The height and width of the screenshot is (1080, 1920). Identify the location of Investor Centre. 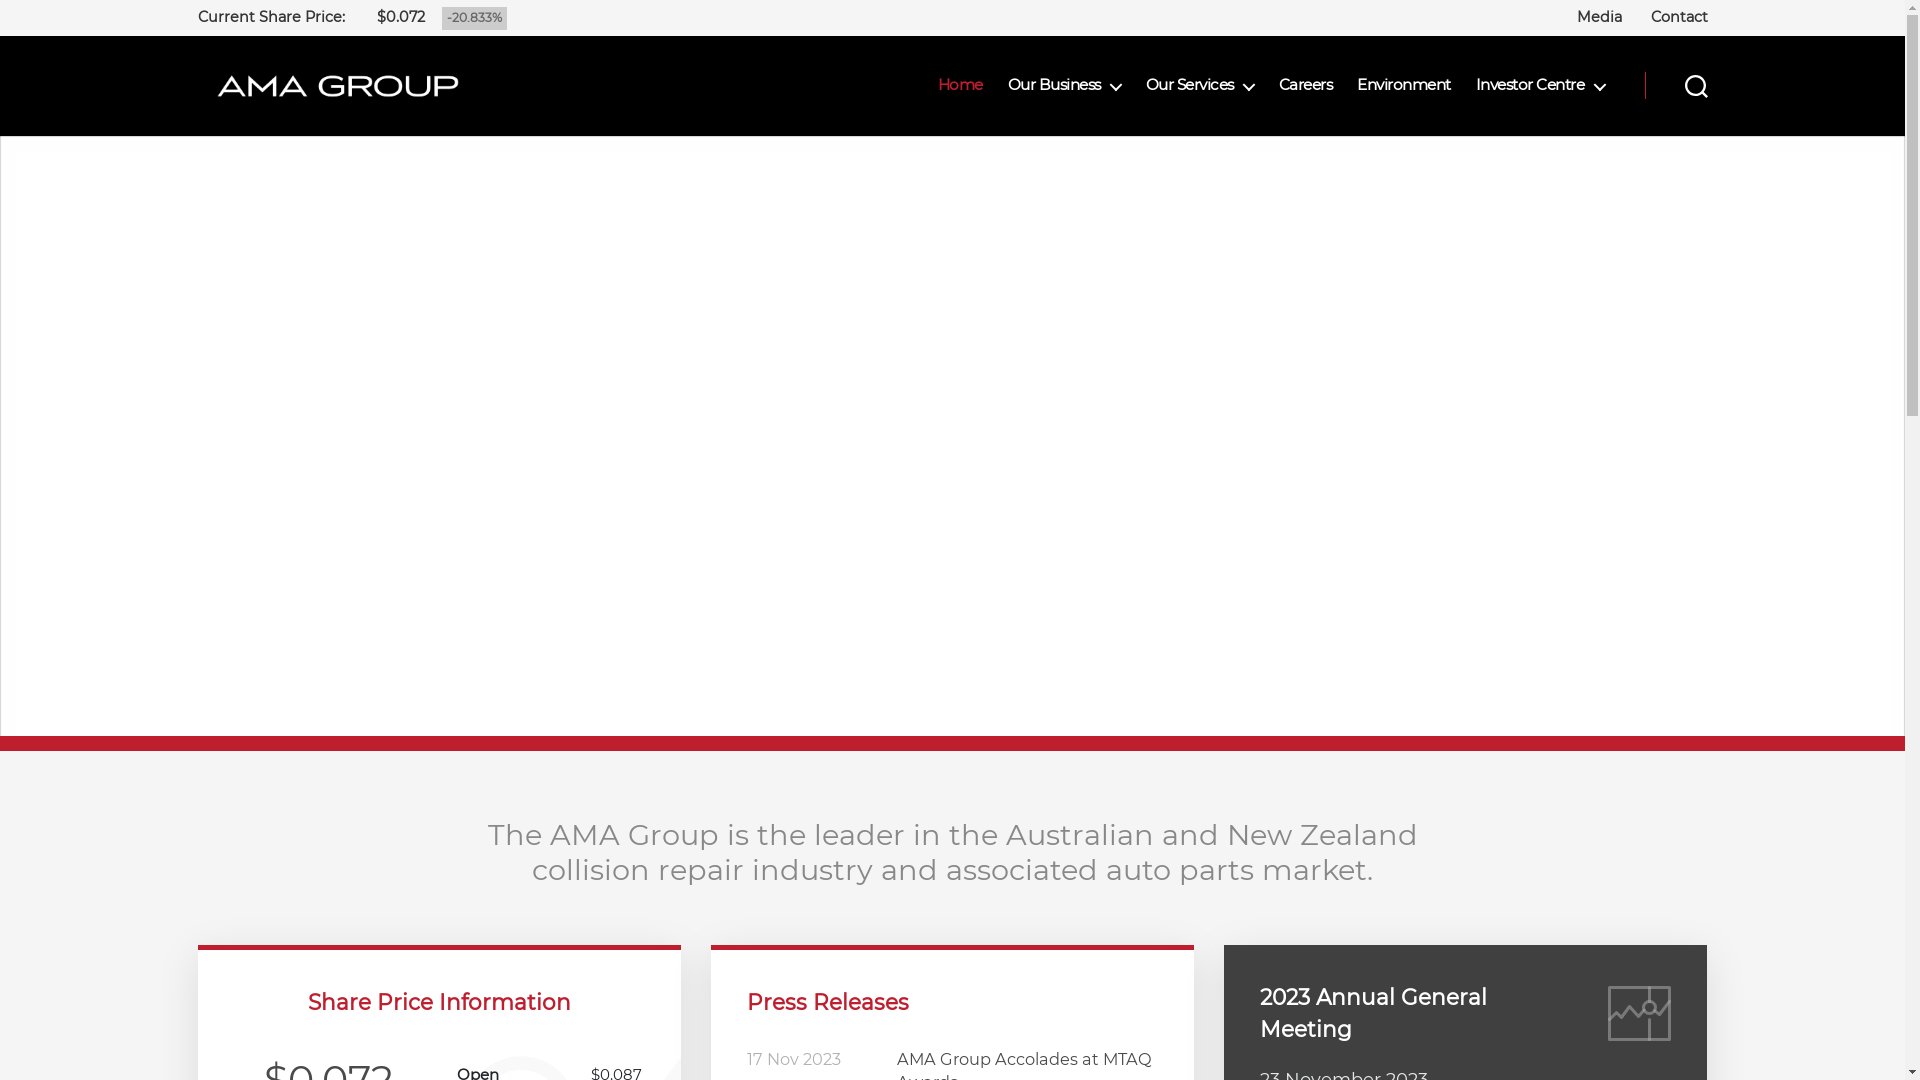
(1540, 85).